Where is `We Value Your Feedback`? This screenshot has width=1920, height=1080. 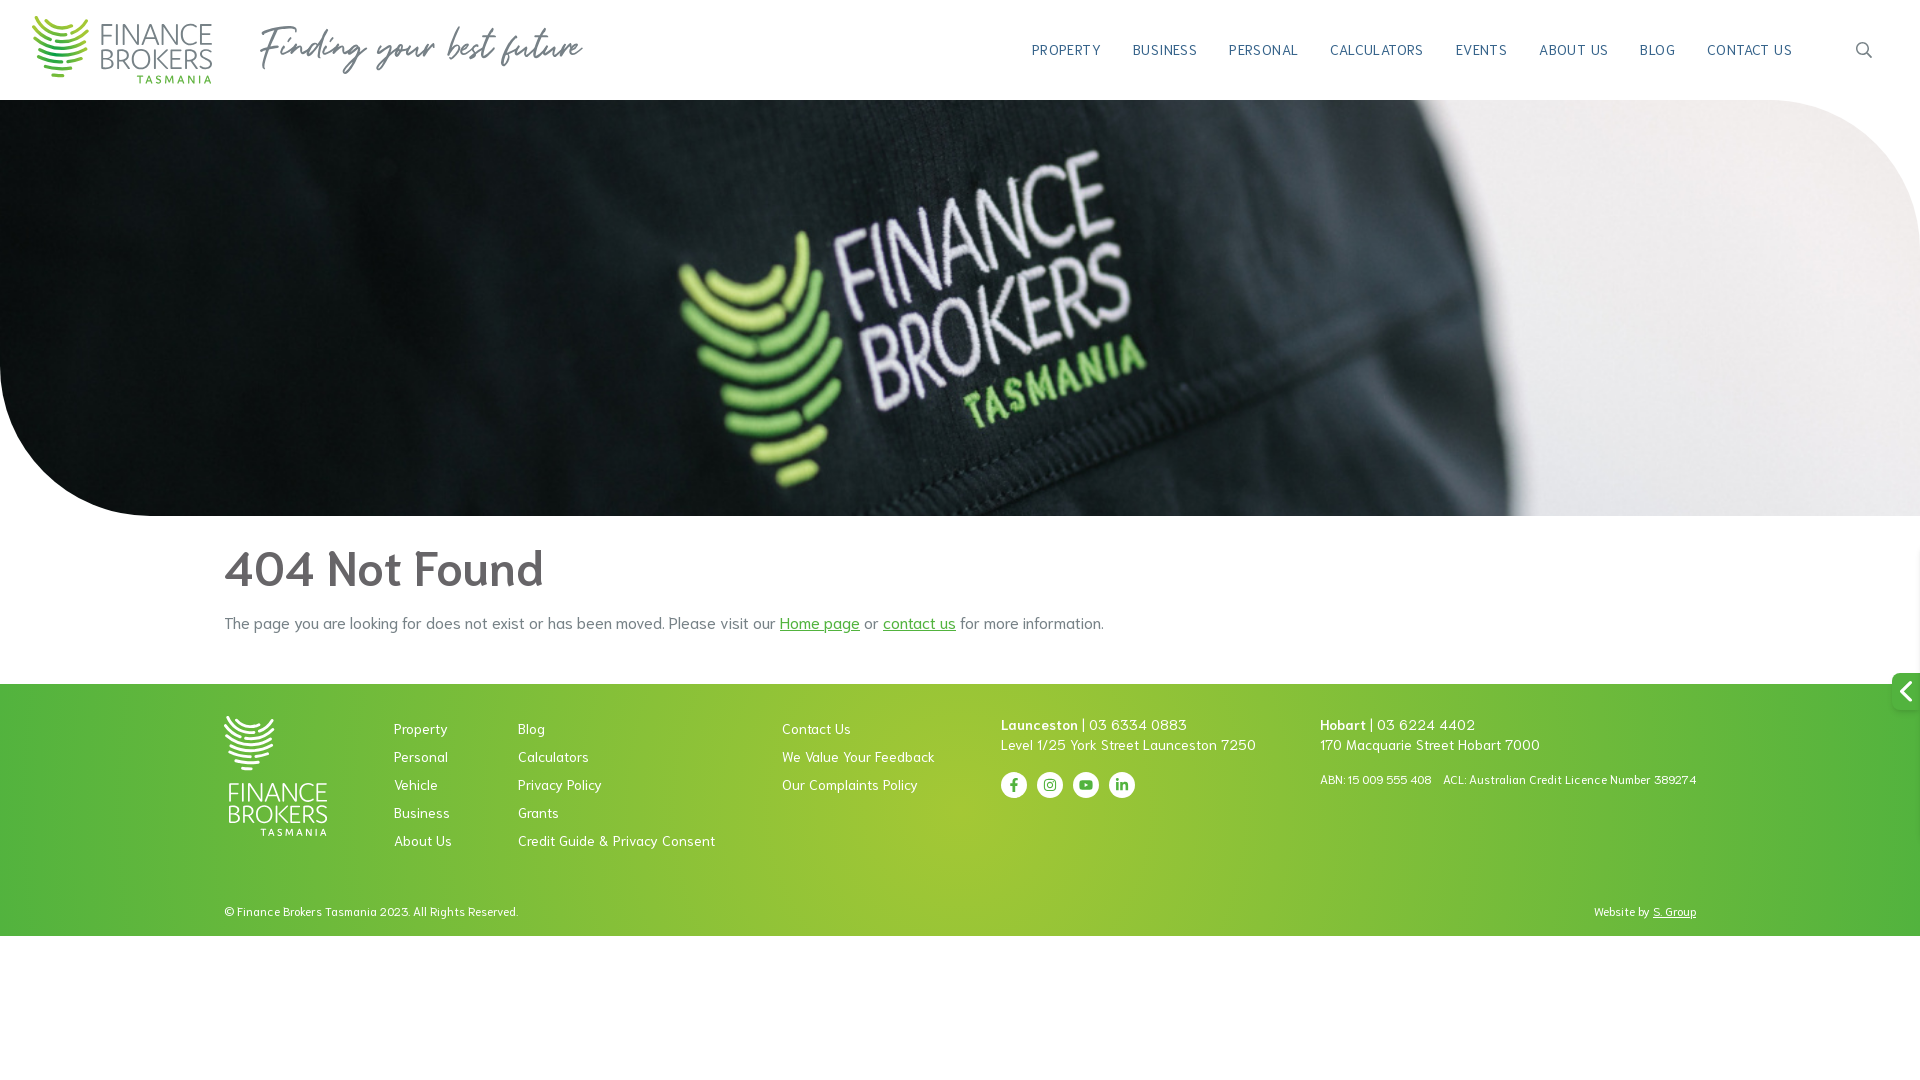
We Value Your Feedback is located at coordinates (858, 758).